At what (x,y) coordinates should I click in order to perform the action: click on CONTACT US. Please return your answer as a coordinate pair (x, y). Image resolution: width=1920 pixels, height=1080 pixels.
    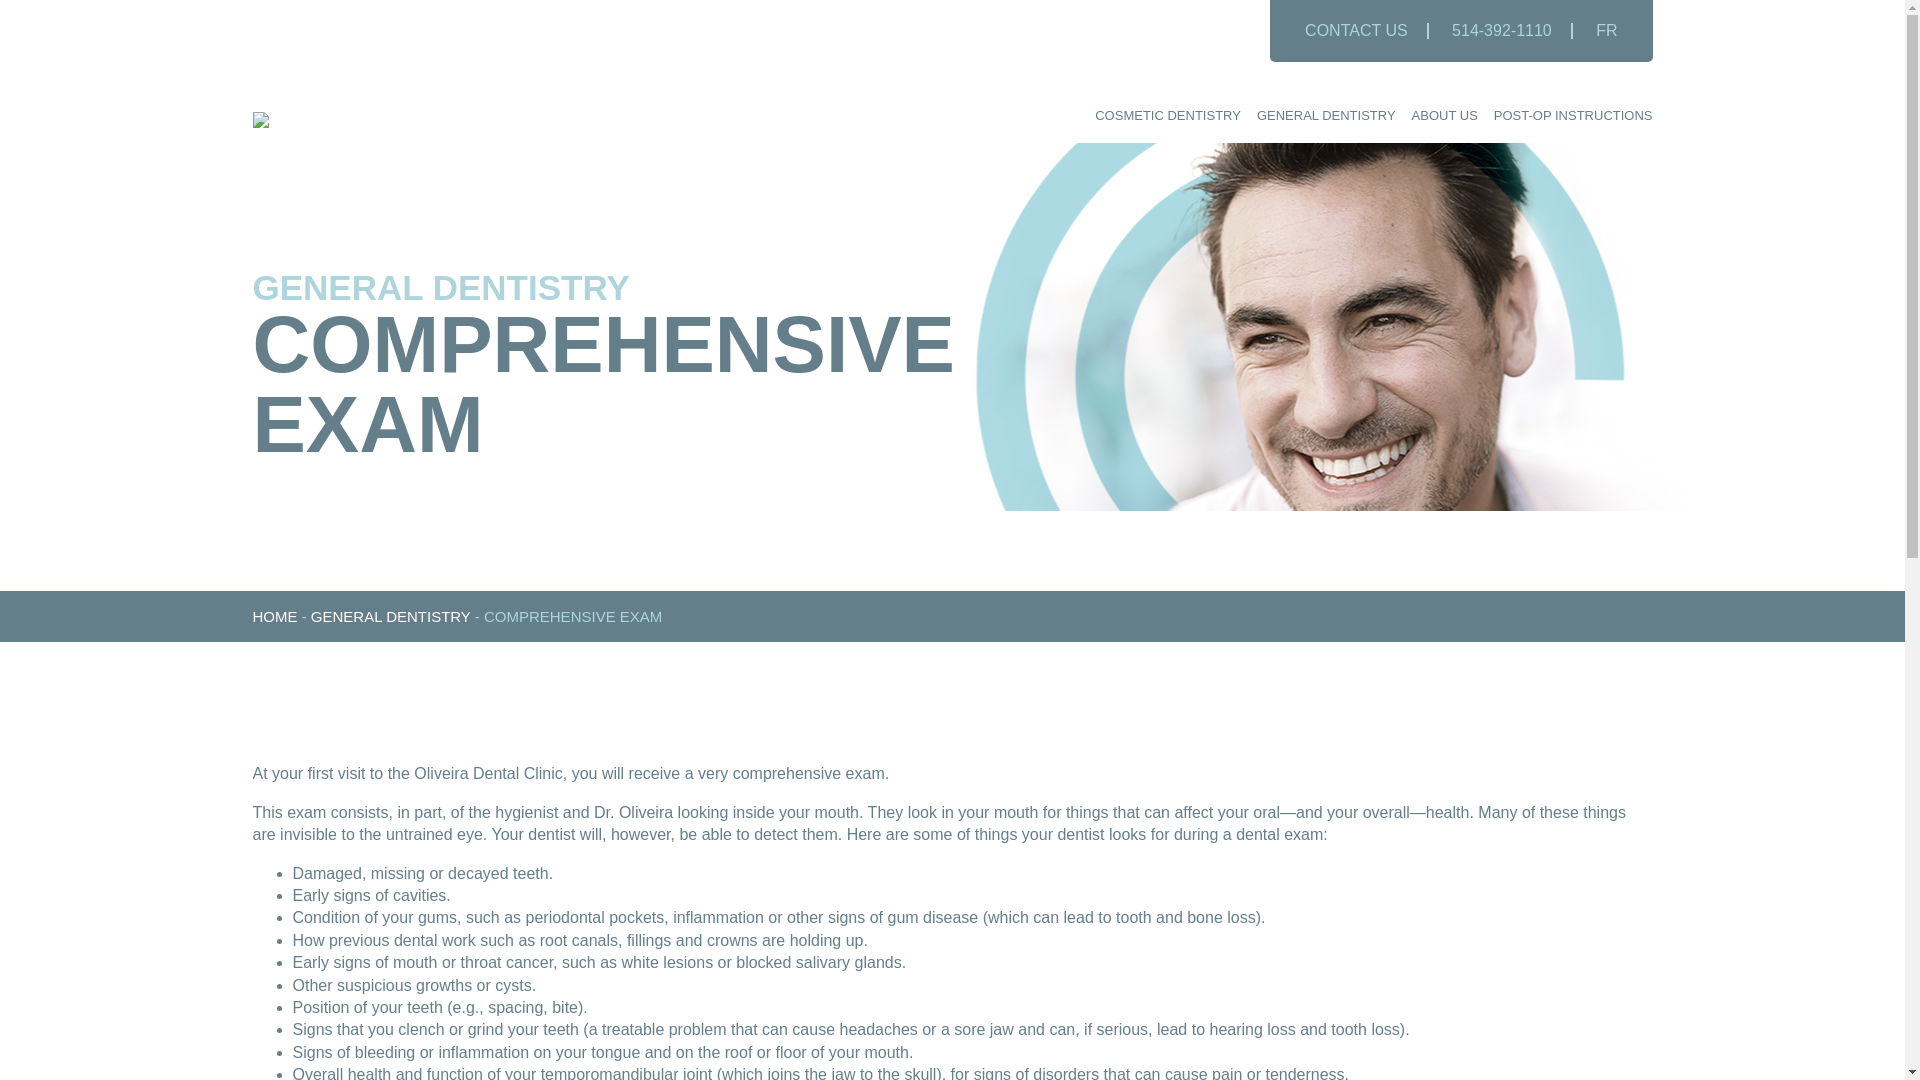
    Looking at the image, I should click on (1356, 30).